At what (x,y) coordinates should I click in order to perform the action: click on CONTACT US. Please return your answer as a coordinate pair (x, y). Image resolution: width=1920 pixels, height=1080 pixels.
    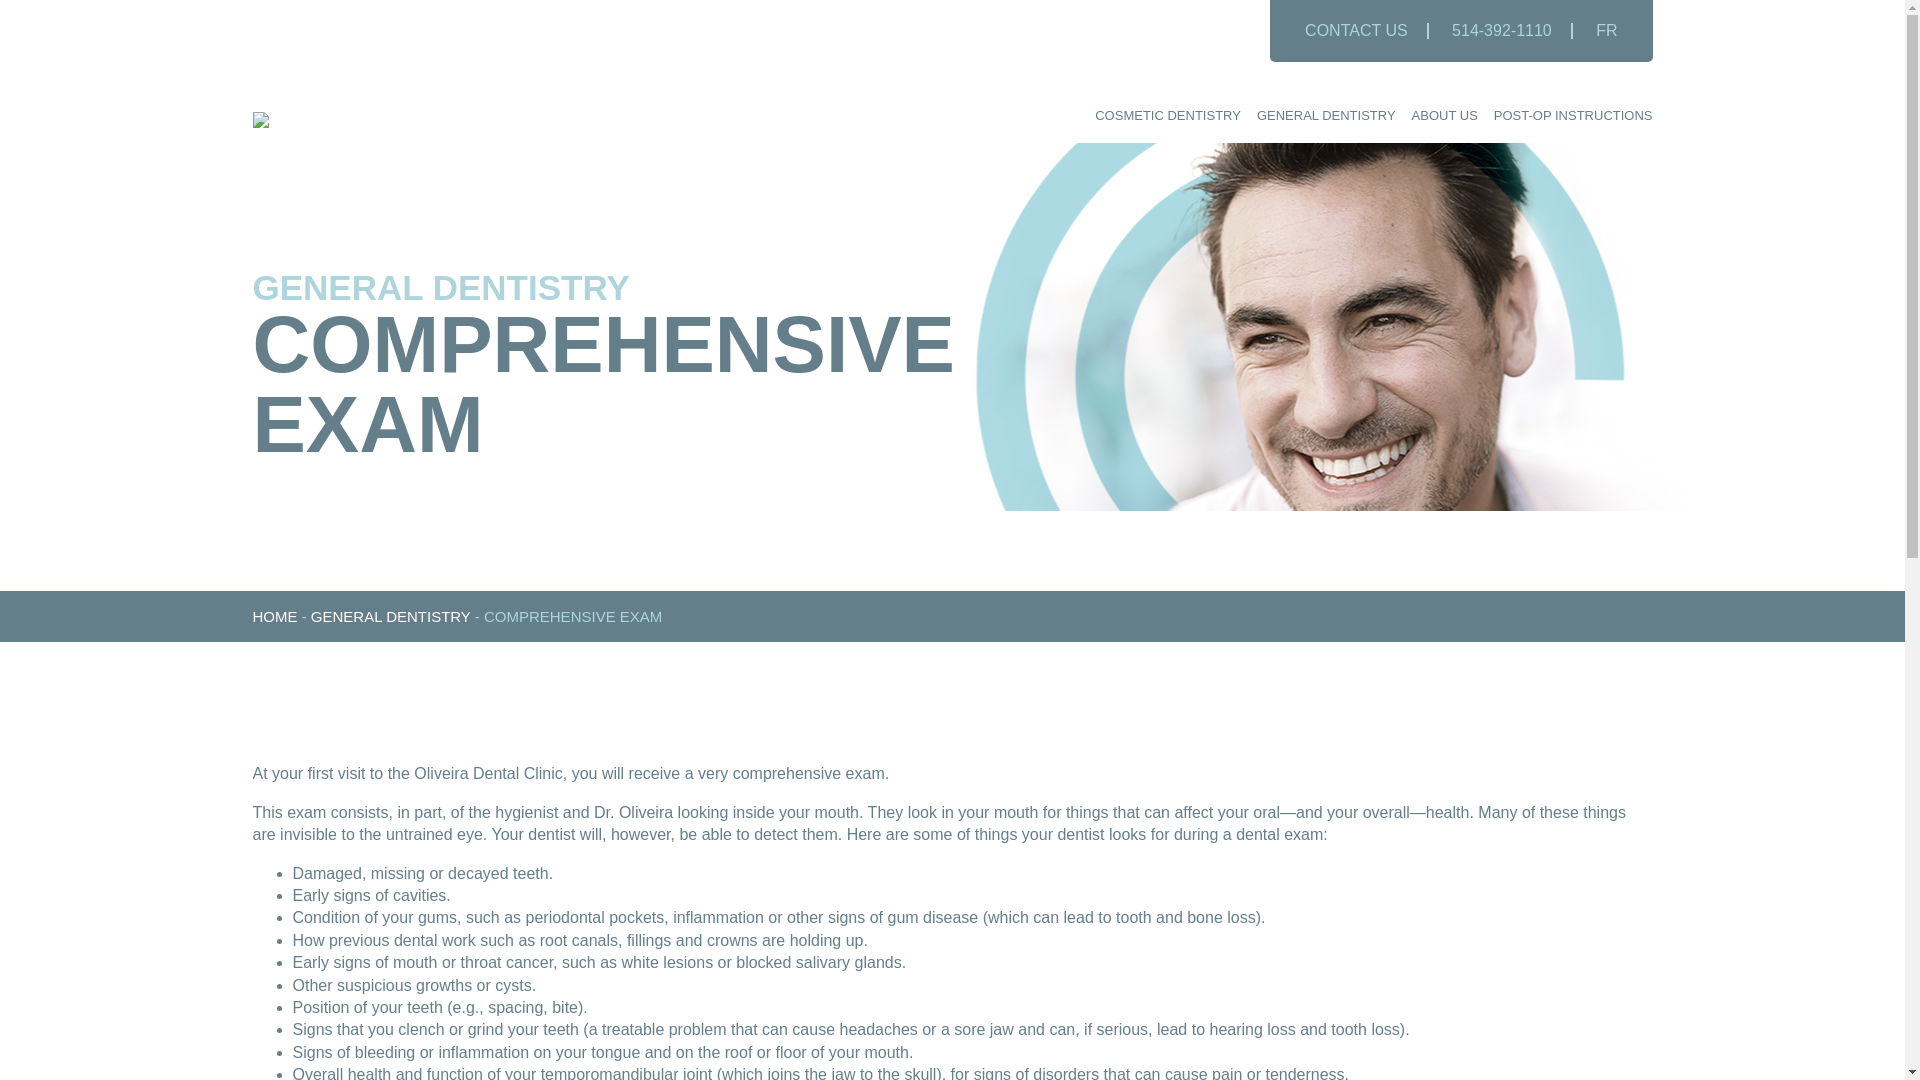
    Looking at the image, I should click on (1356, 30).